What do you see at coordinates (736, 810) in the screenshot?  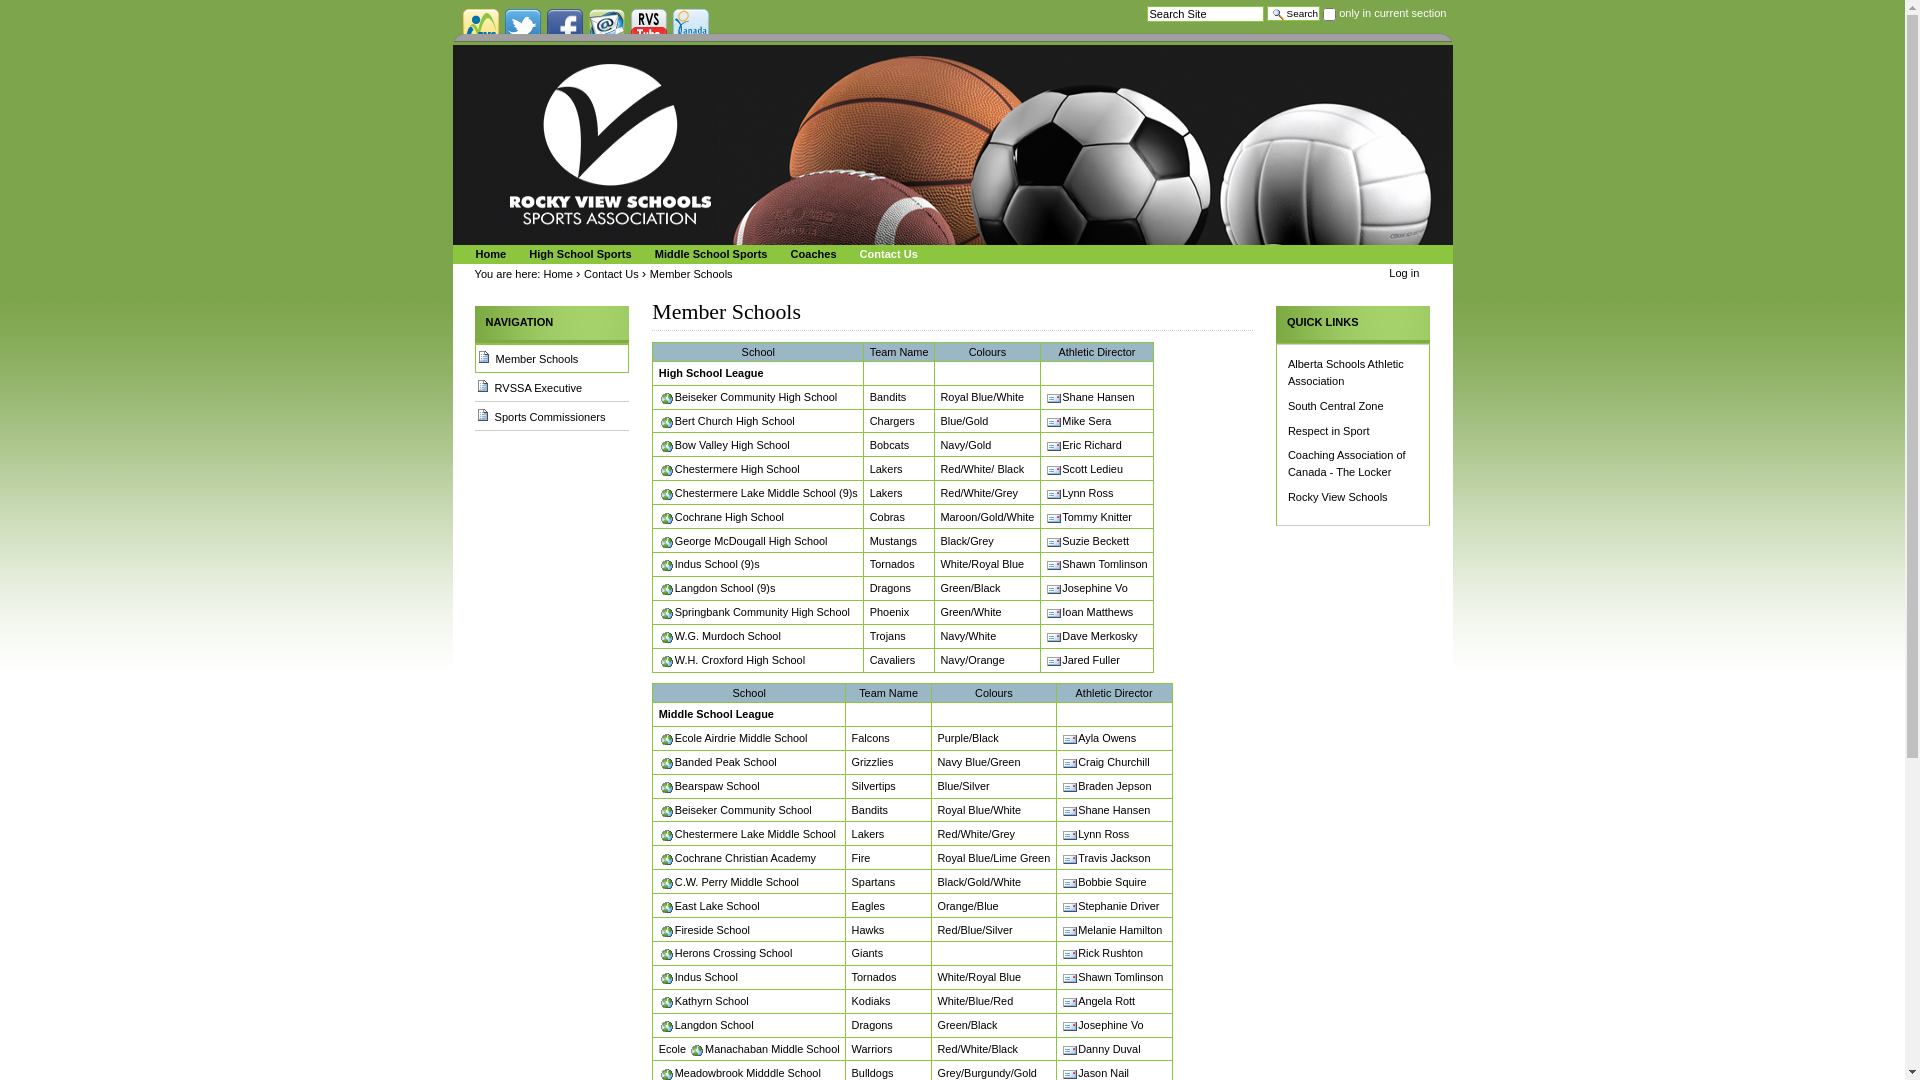 I see `Beiseker Community School` at bounding box center [736, 810].